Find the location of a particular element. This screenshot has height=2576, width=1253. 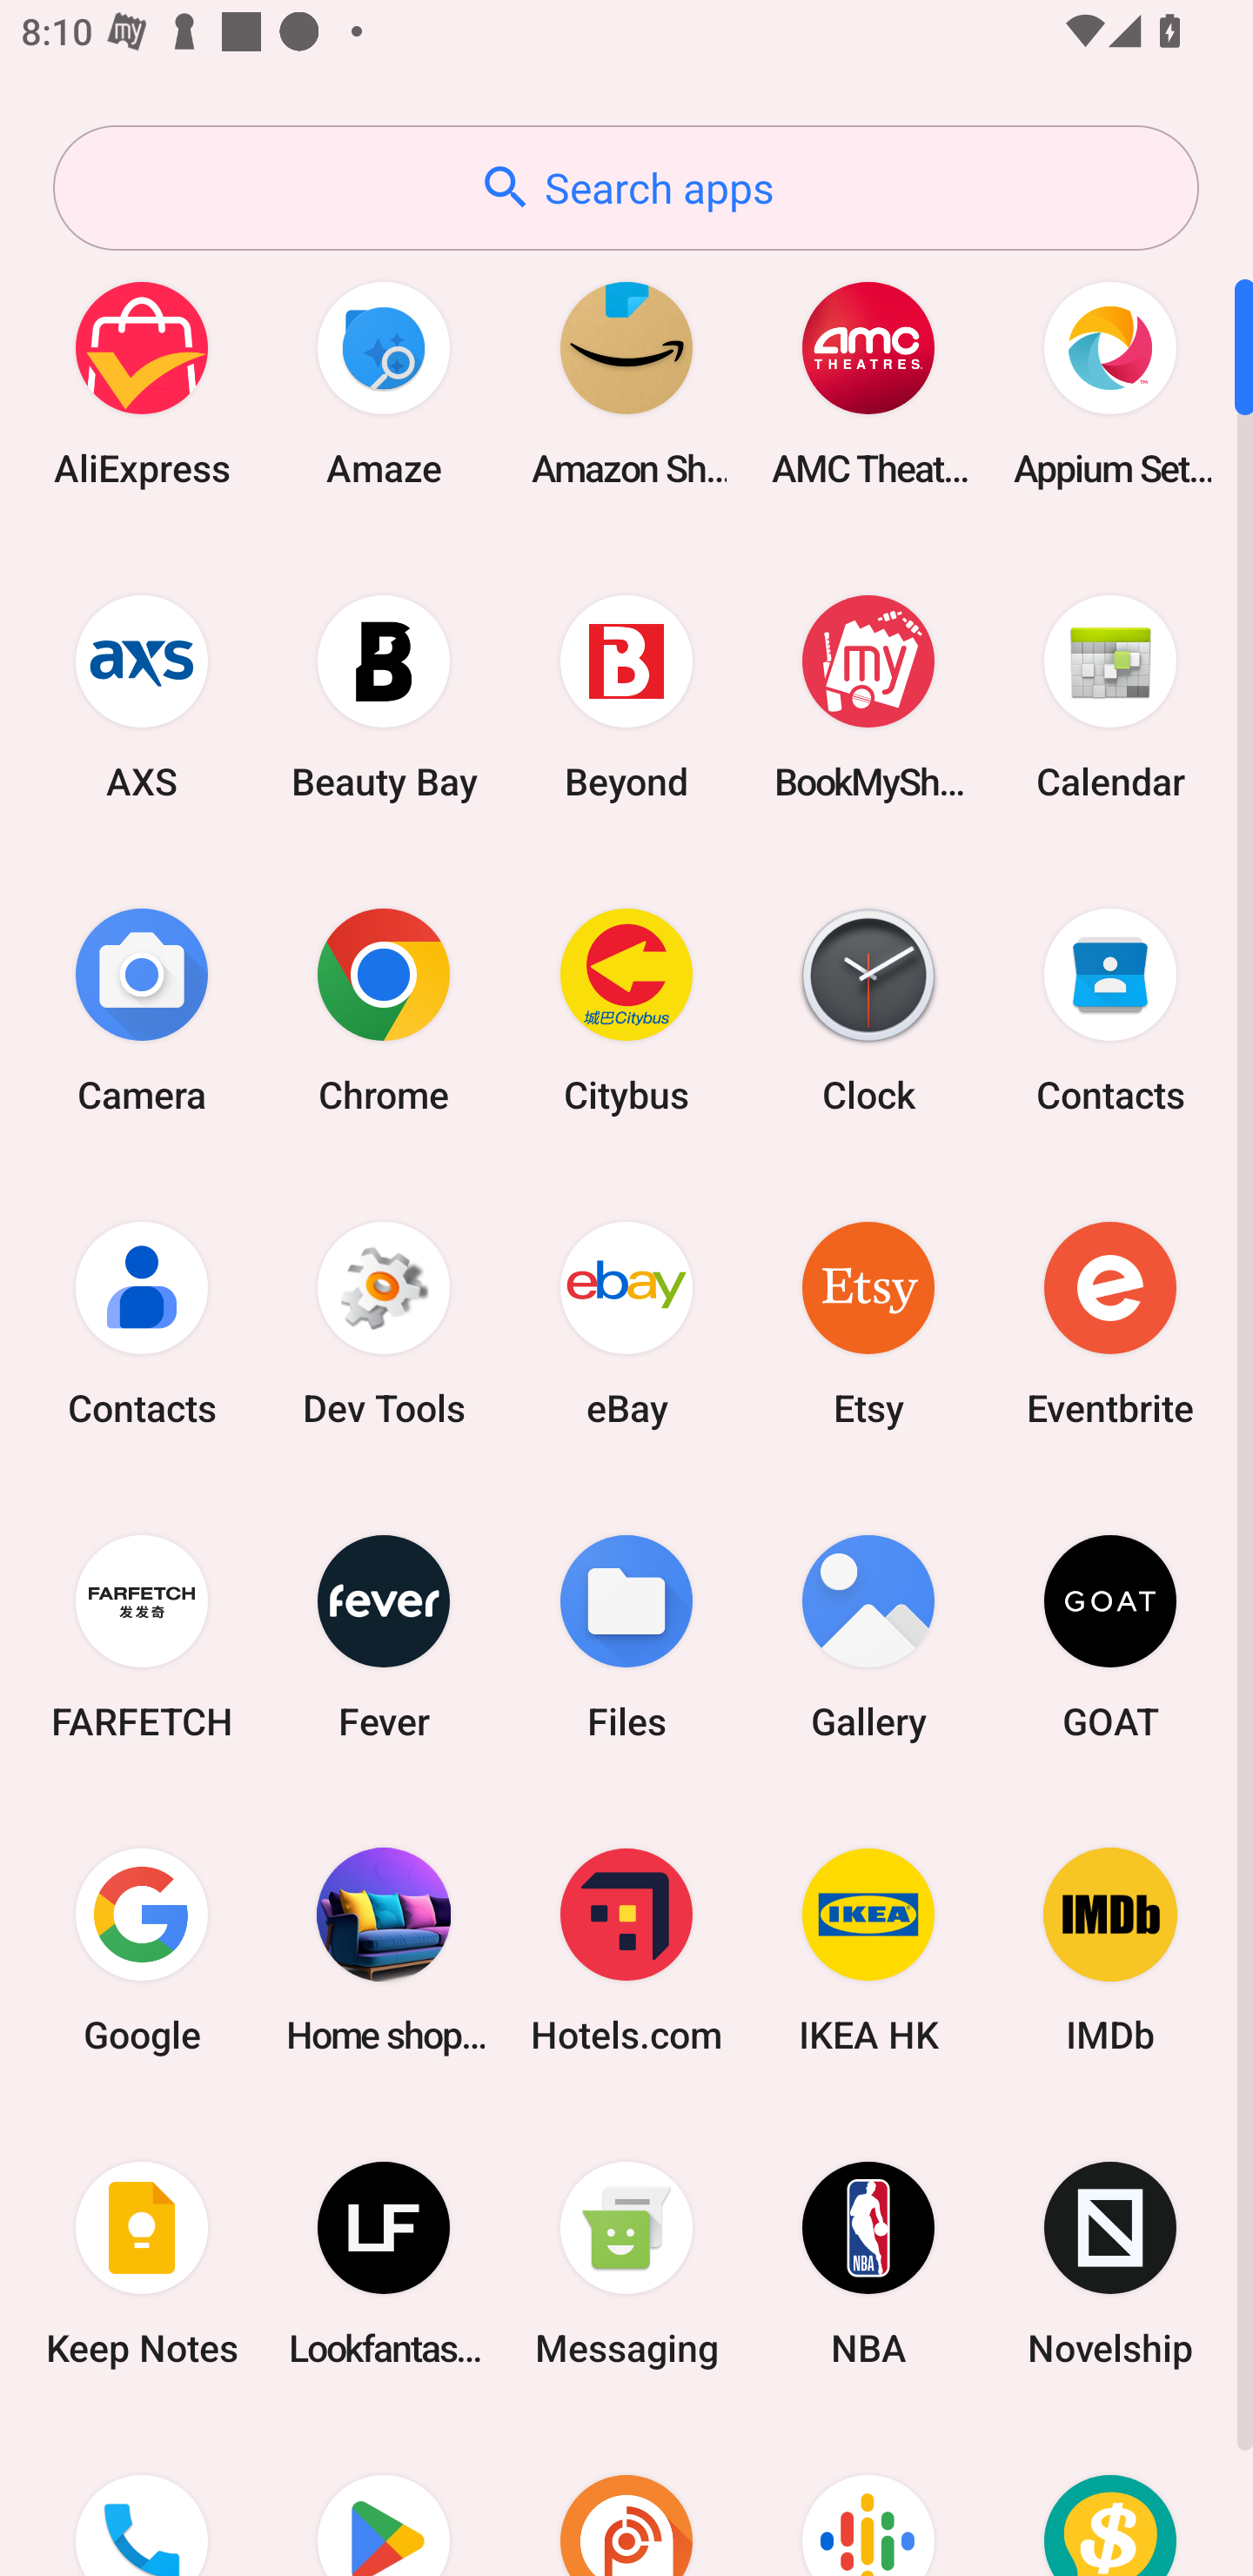

Clock is located at coordinates (868, 1010).